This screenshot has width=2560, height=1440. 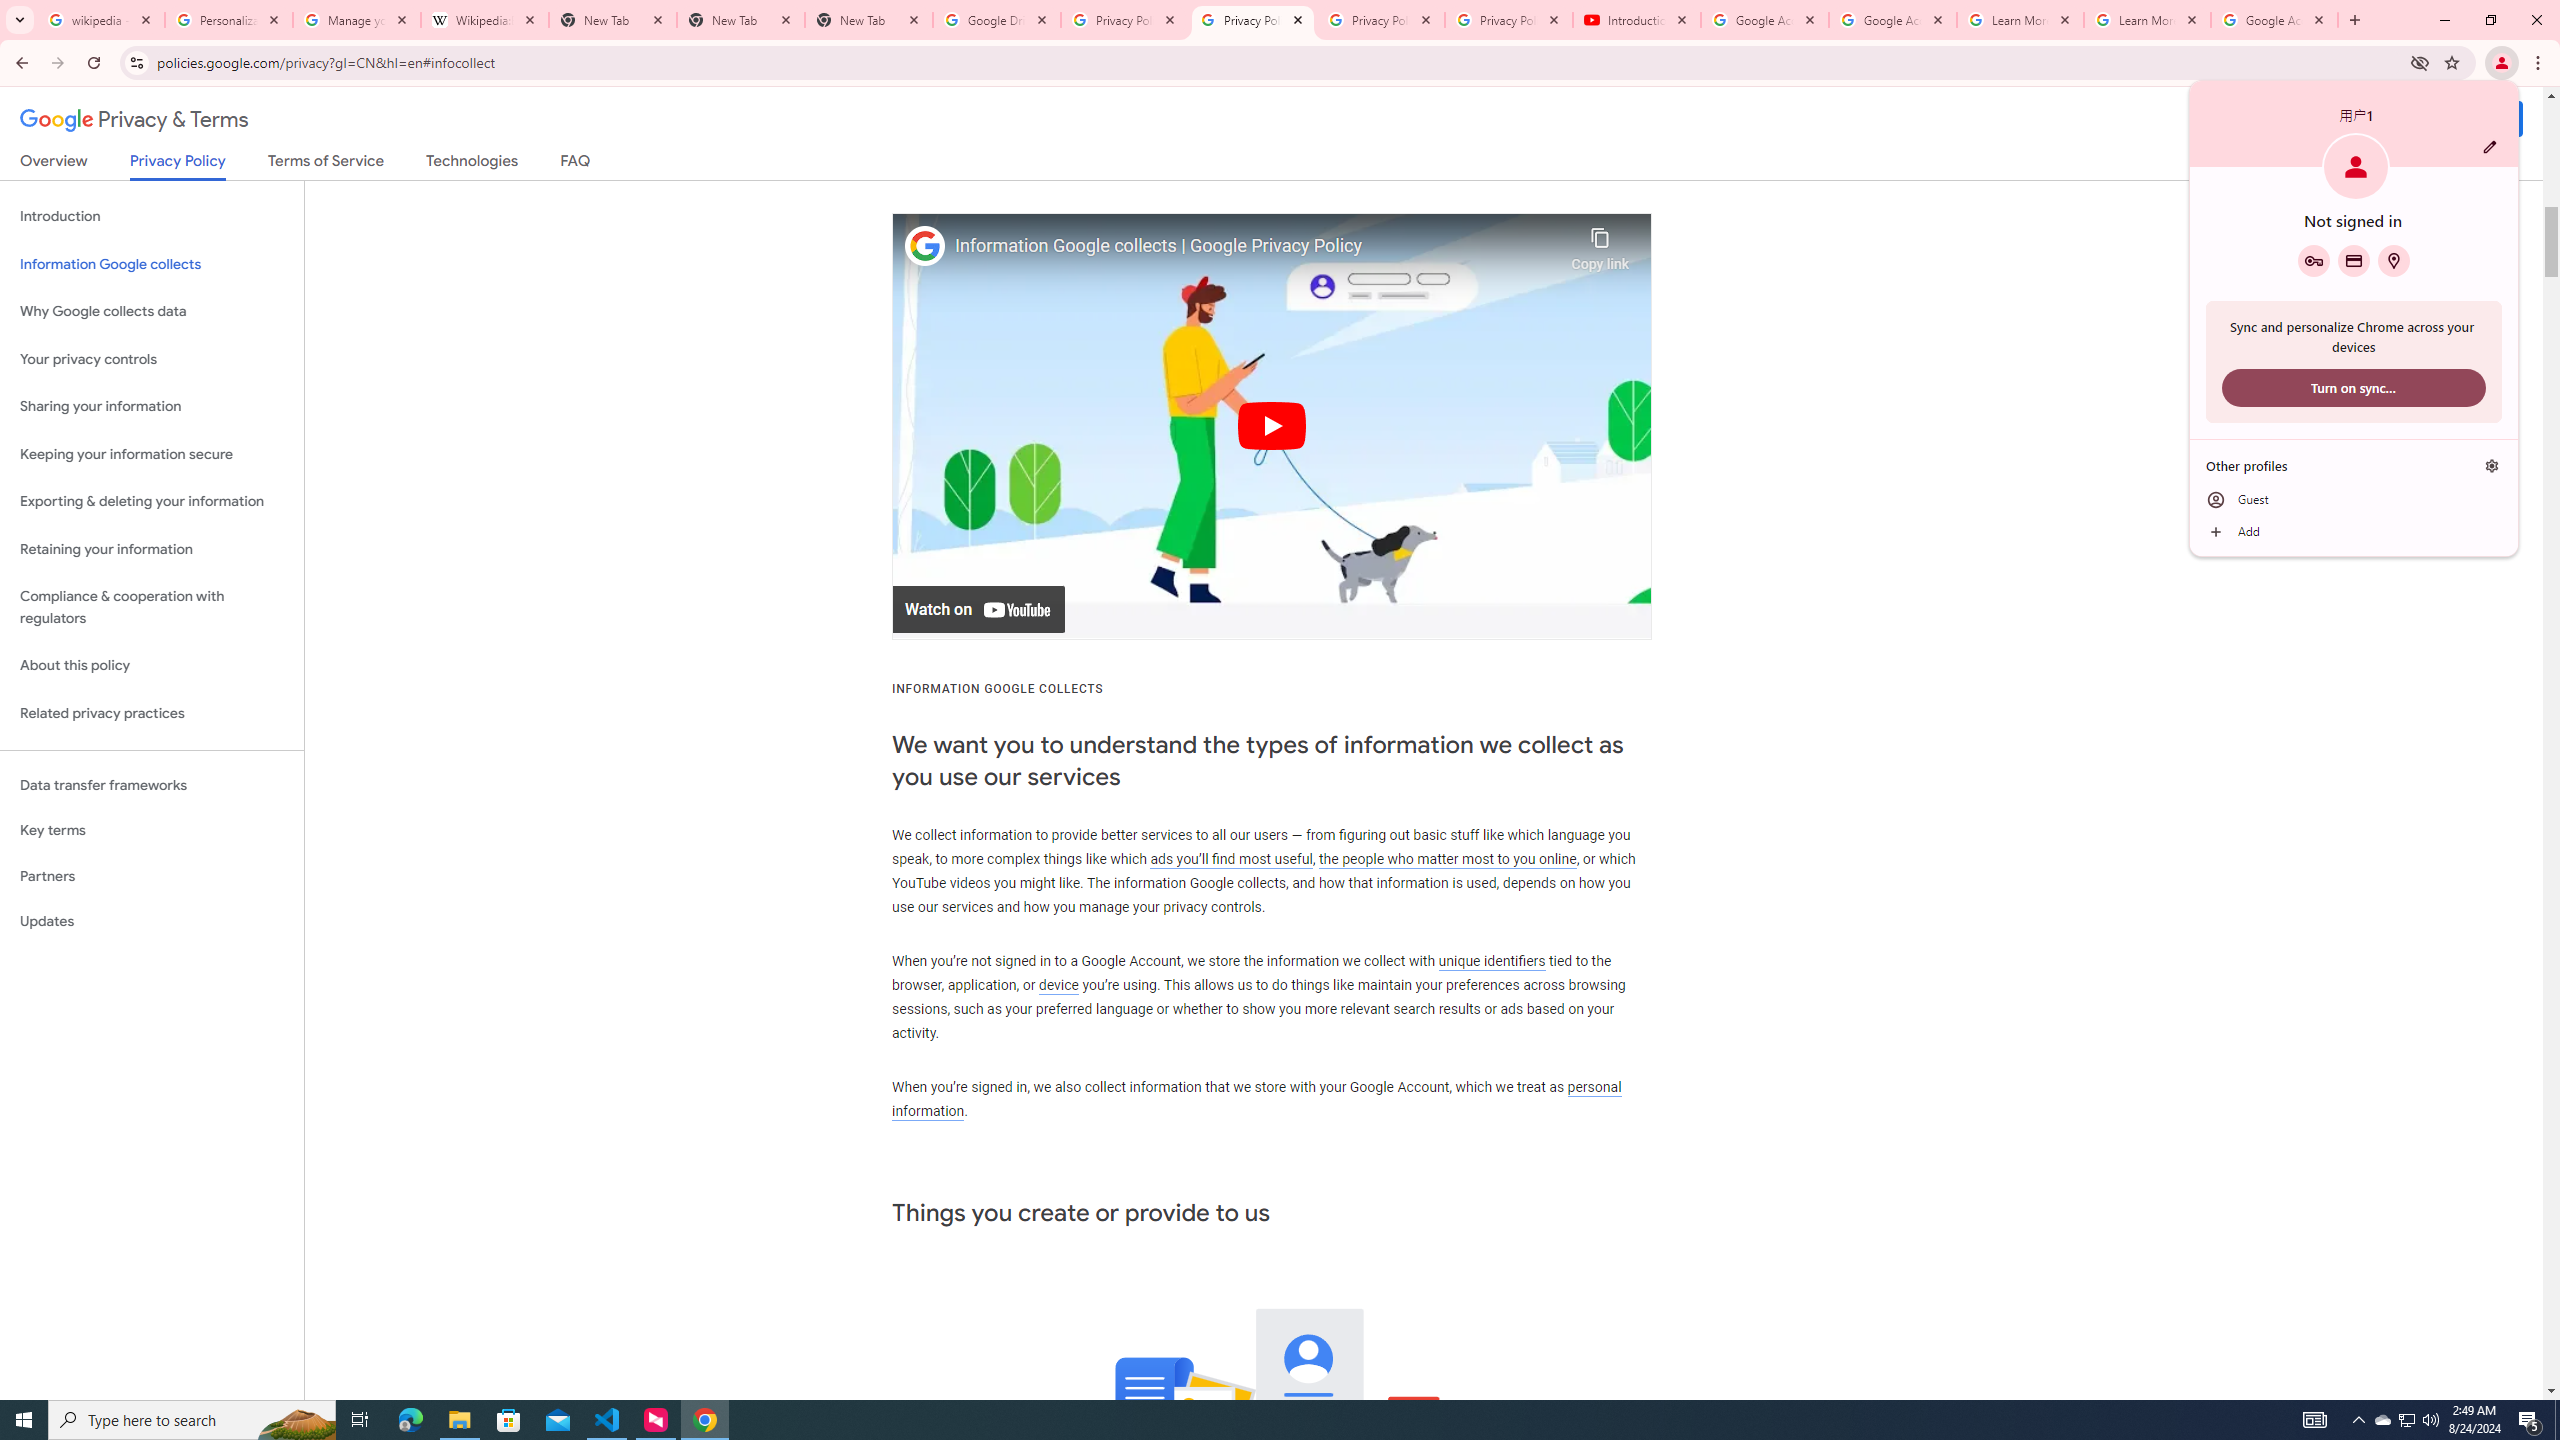 I want to click on Related privacy practices, so click(x=152, y=713).